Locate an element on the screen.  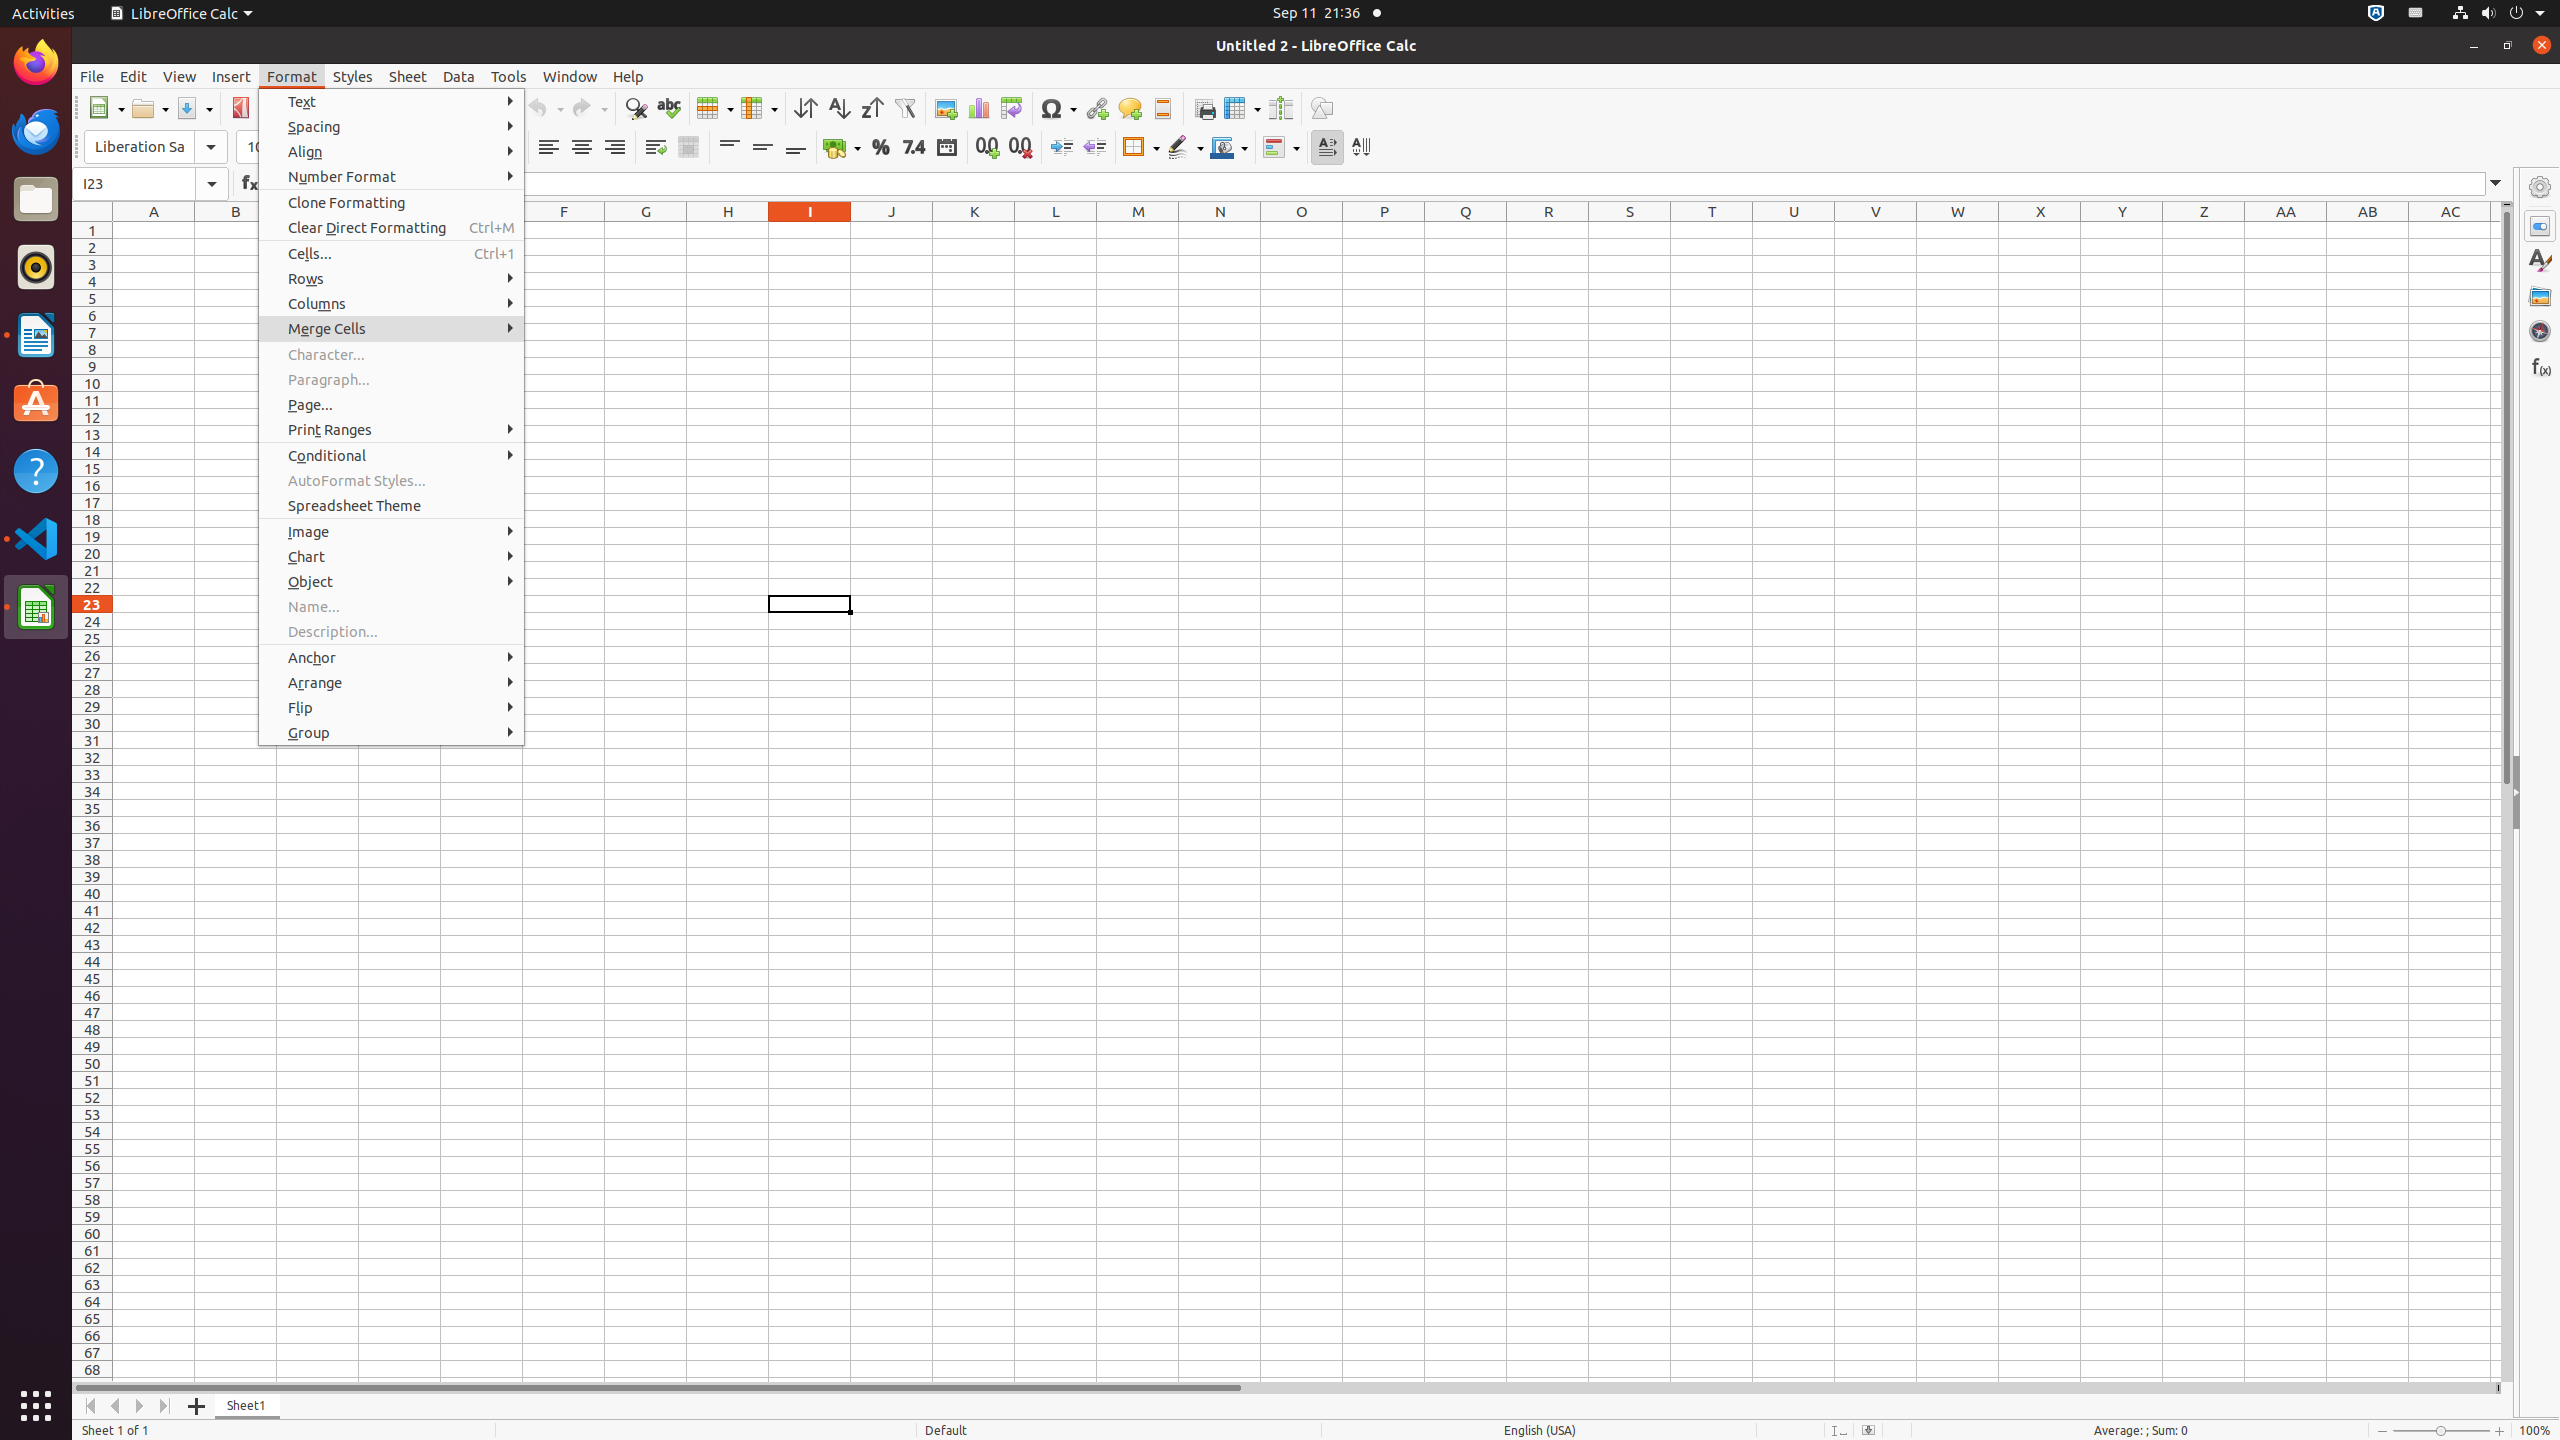
Print Ranges is located at coordinates (392, 430).